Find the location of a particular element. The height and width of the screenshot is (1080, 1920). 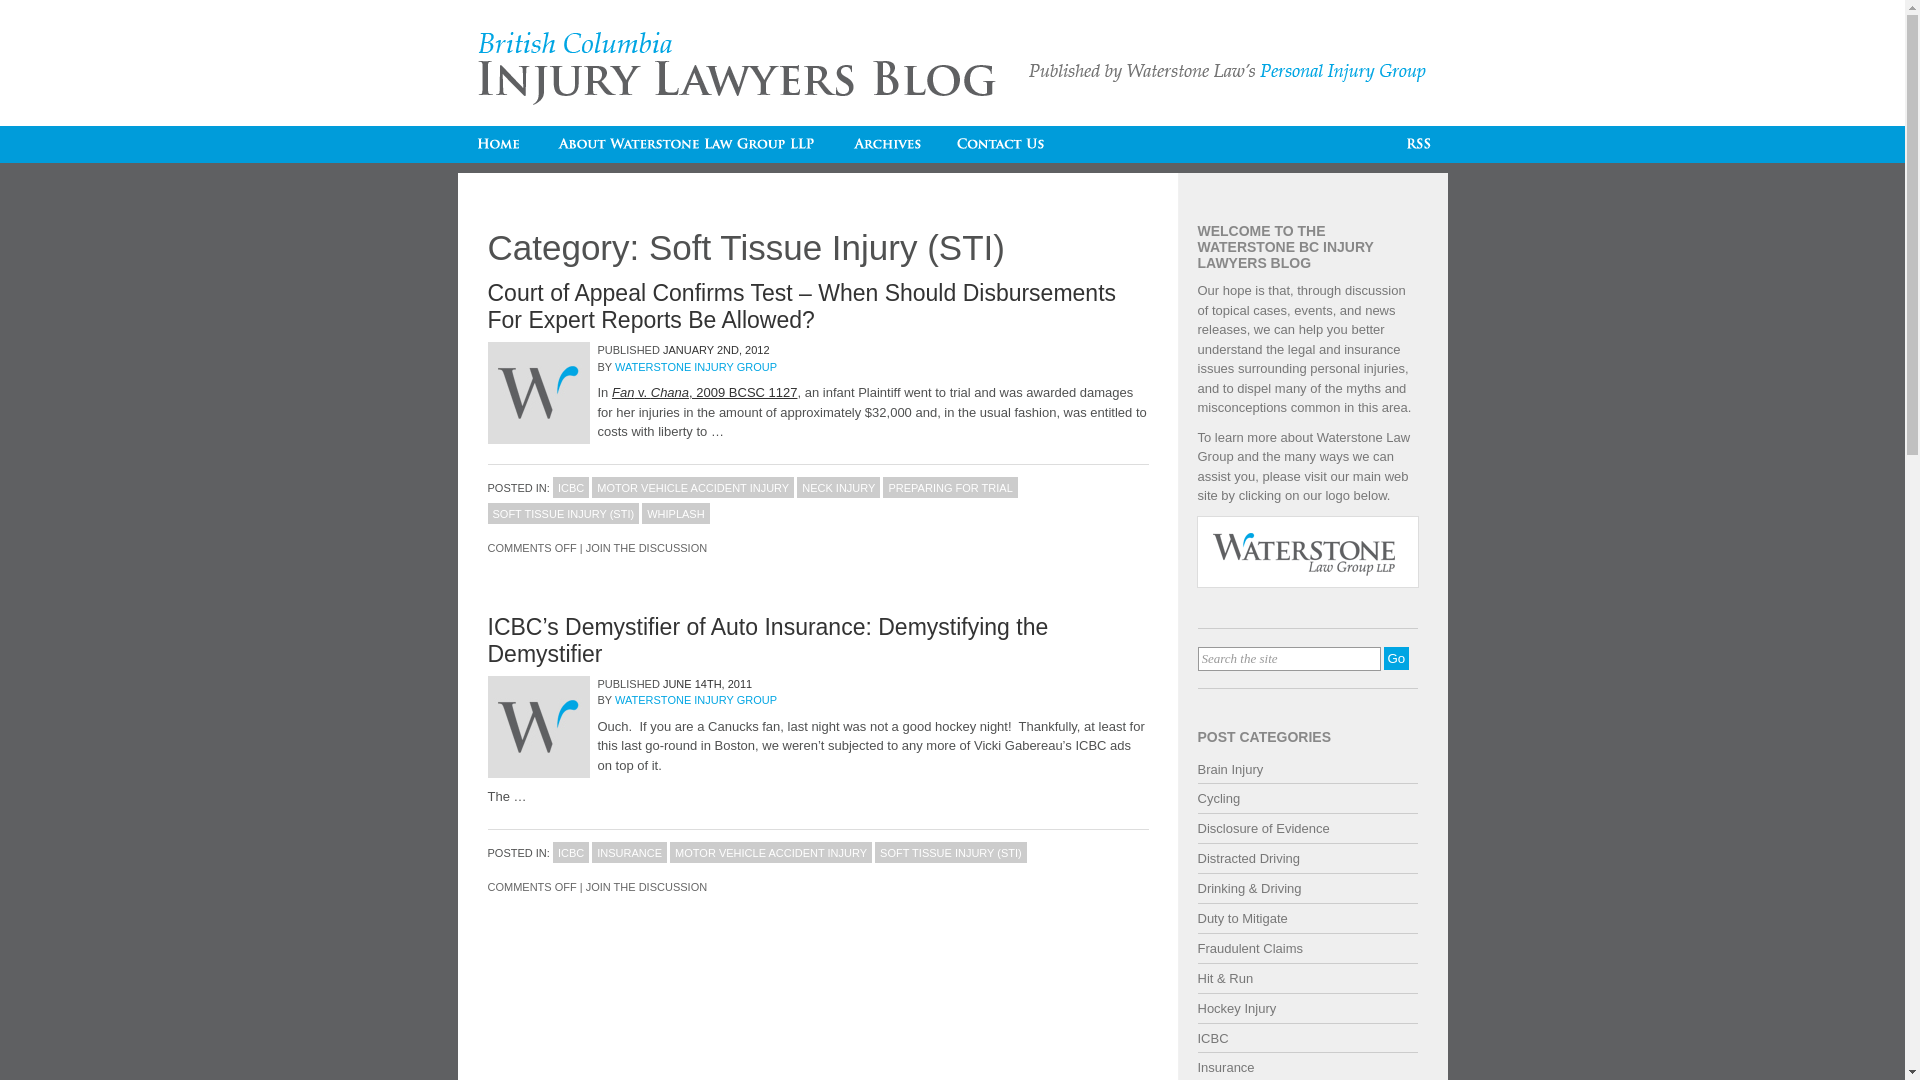

Contact Us is located at coordinates (1001, 144).